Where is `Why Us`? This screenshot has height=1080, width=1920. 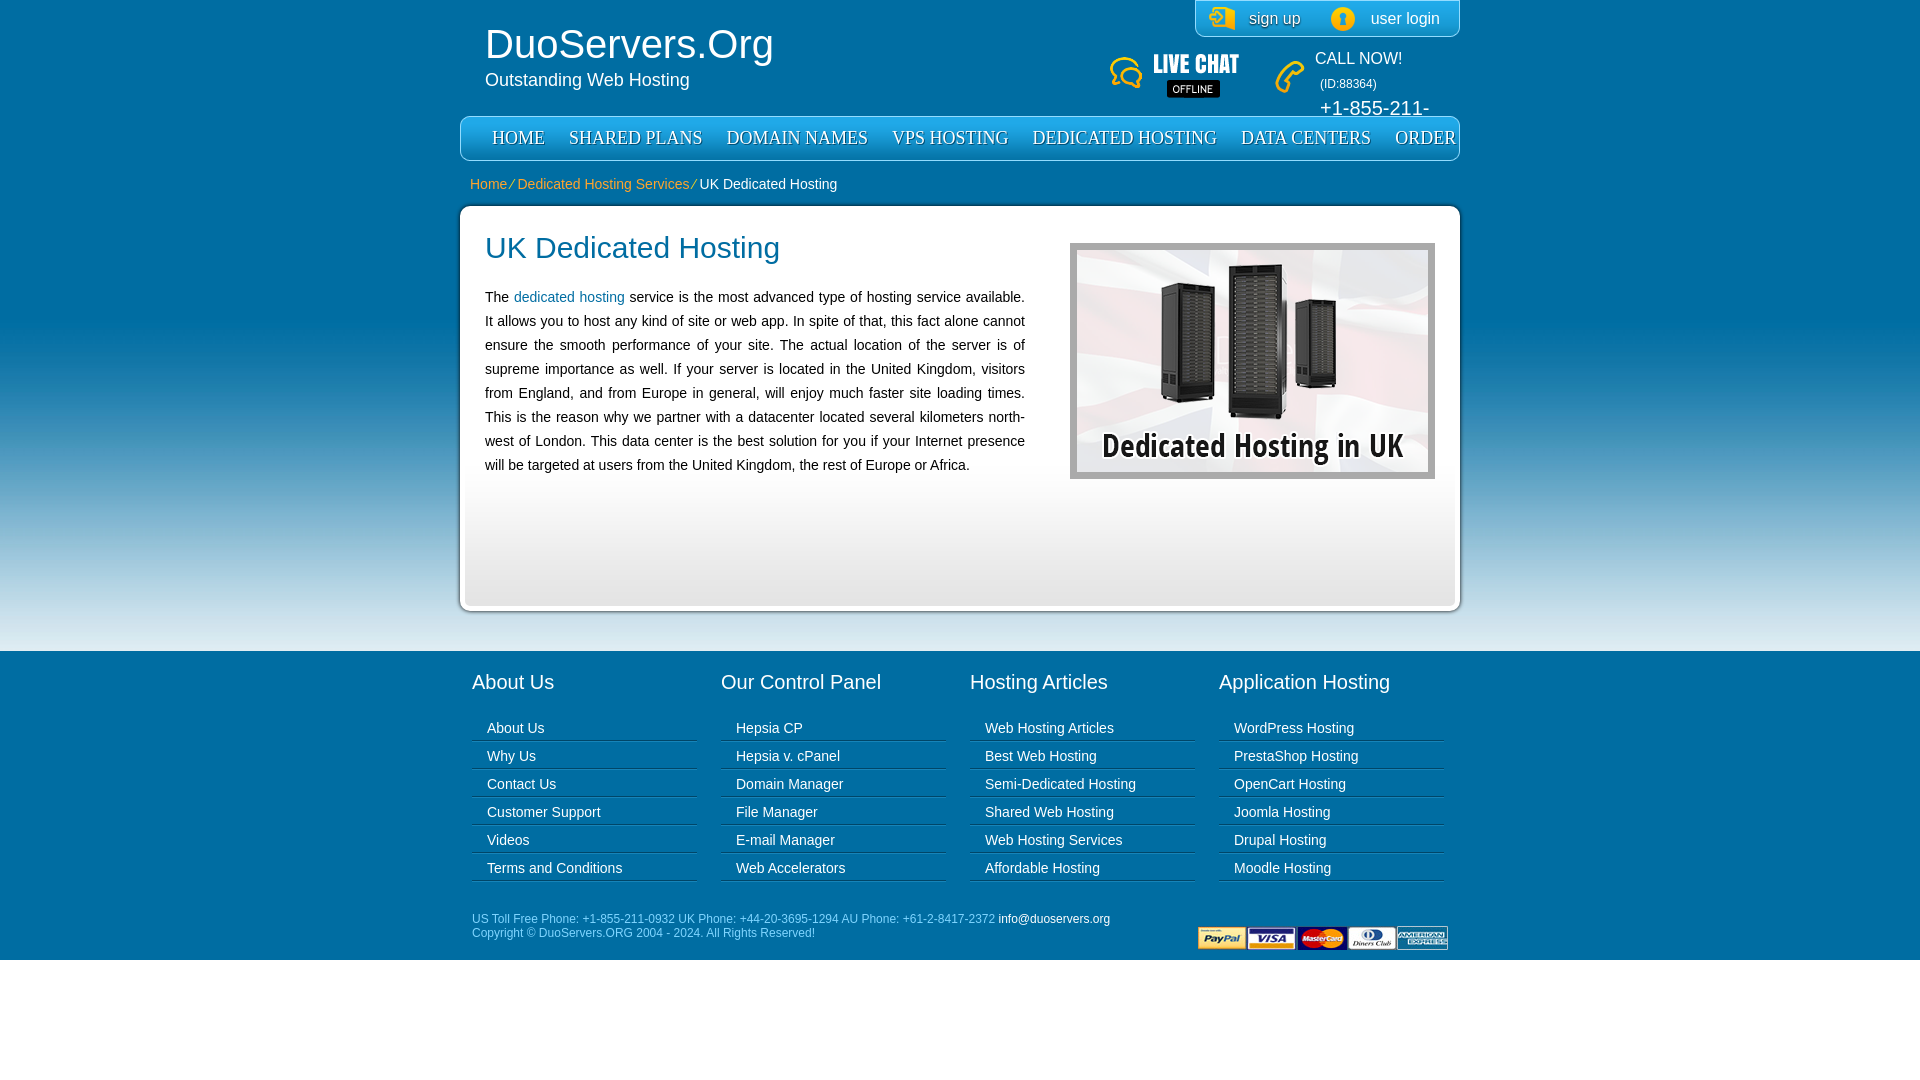 Why Us is located at coordinates (511, 756).